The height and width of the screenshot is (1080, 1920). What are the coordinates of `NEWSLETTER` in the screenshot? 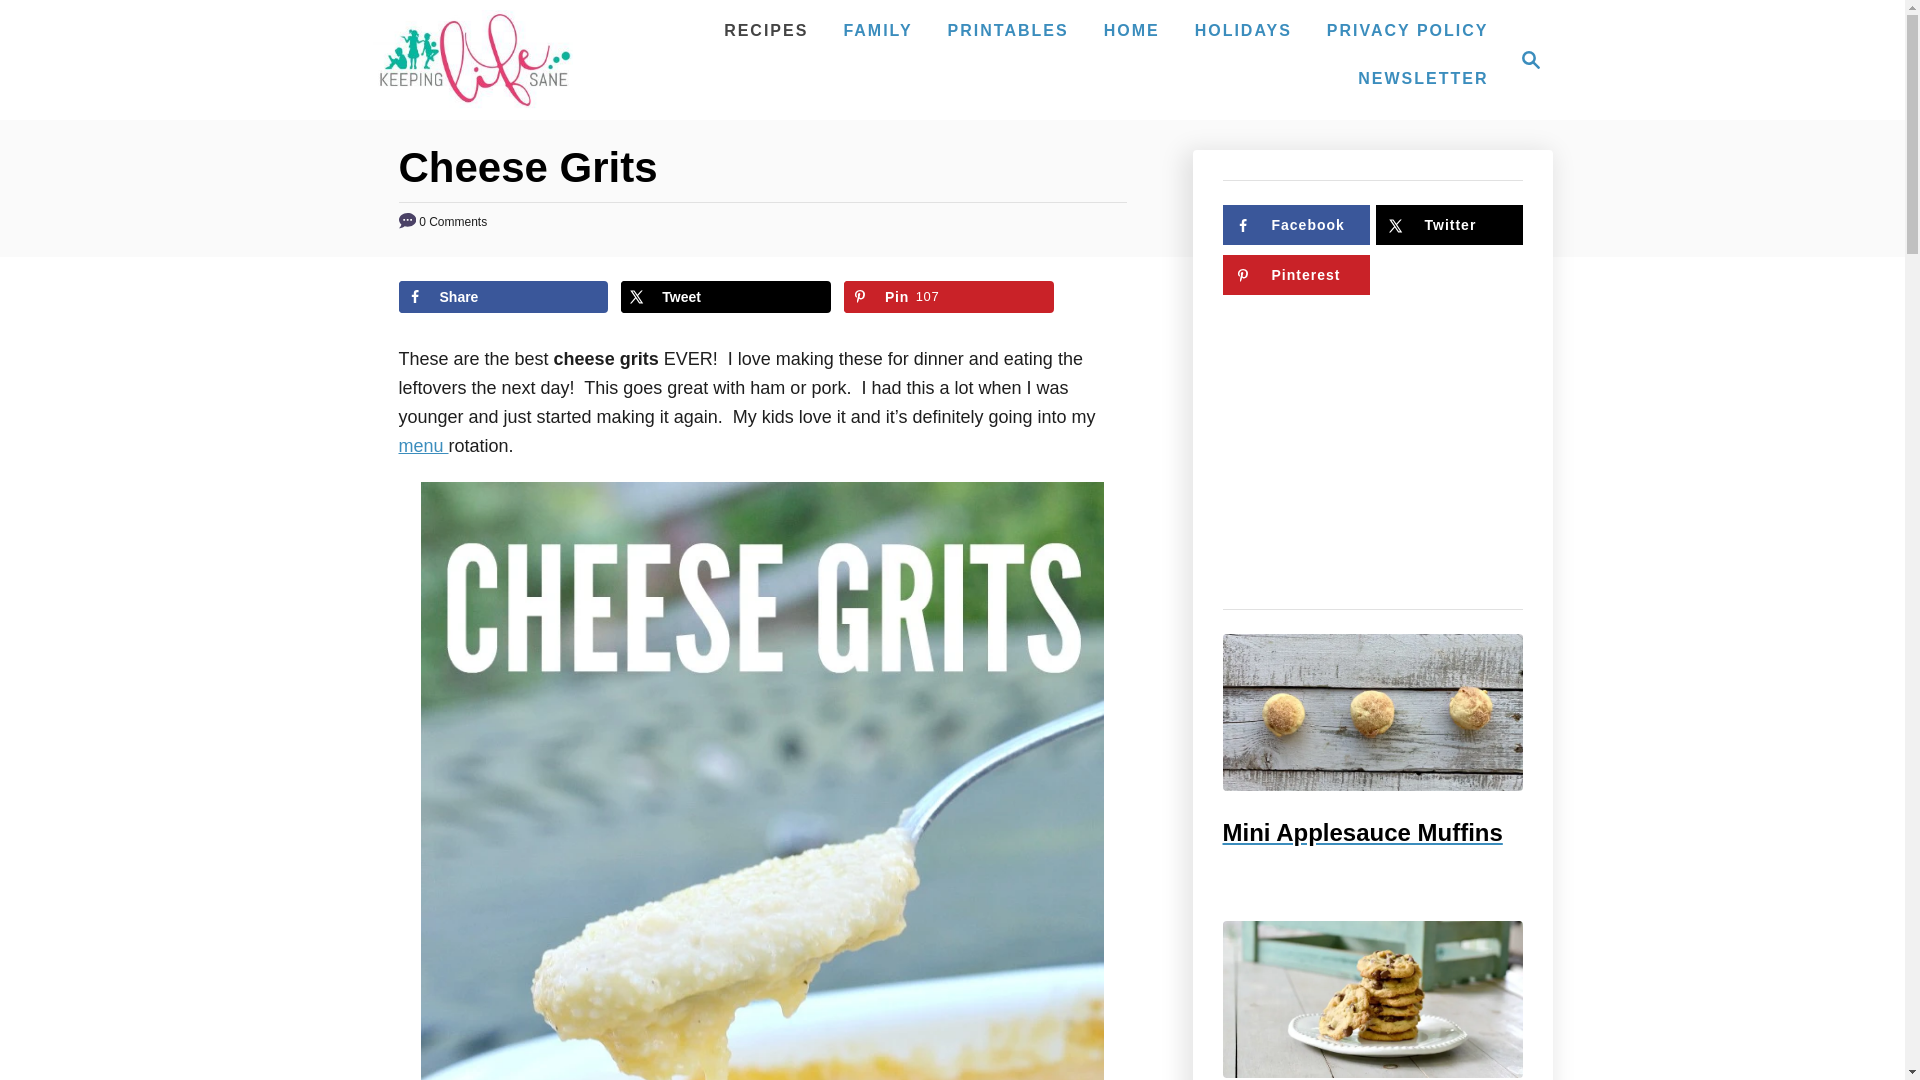 It's located at (1422, 79).